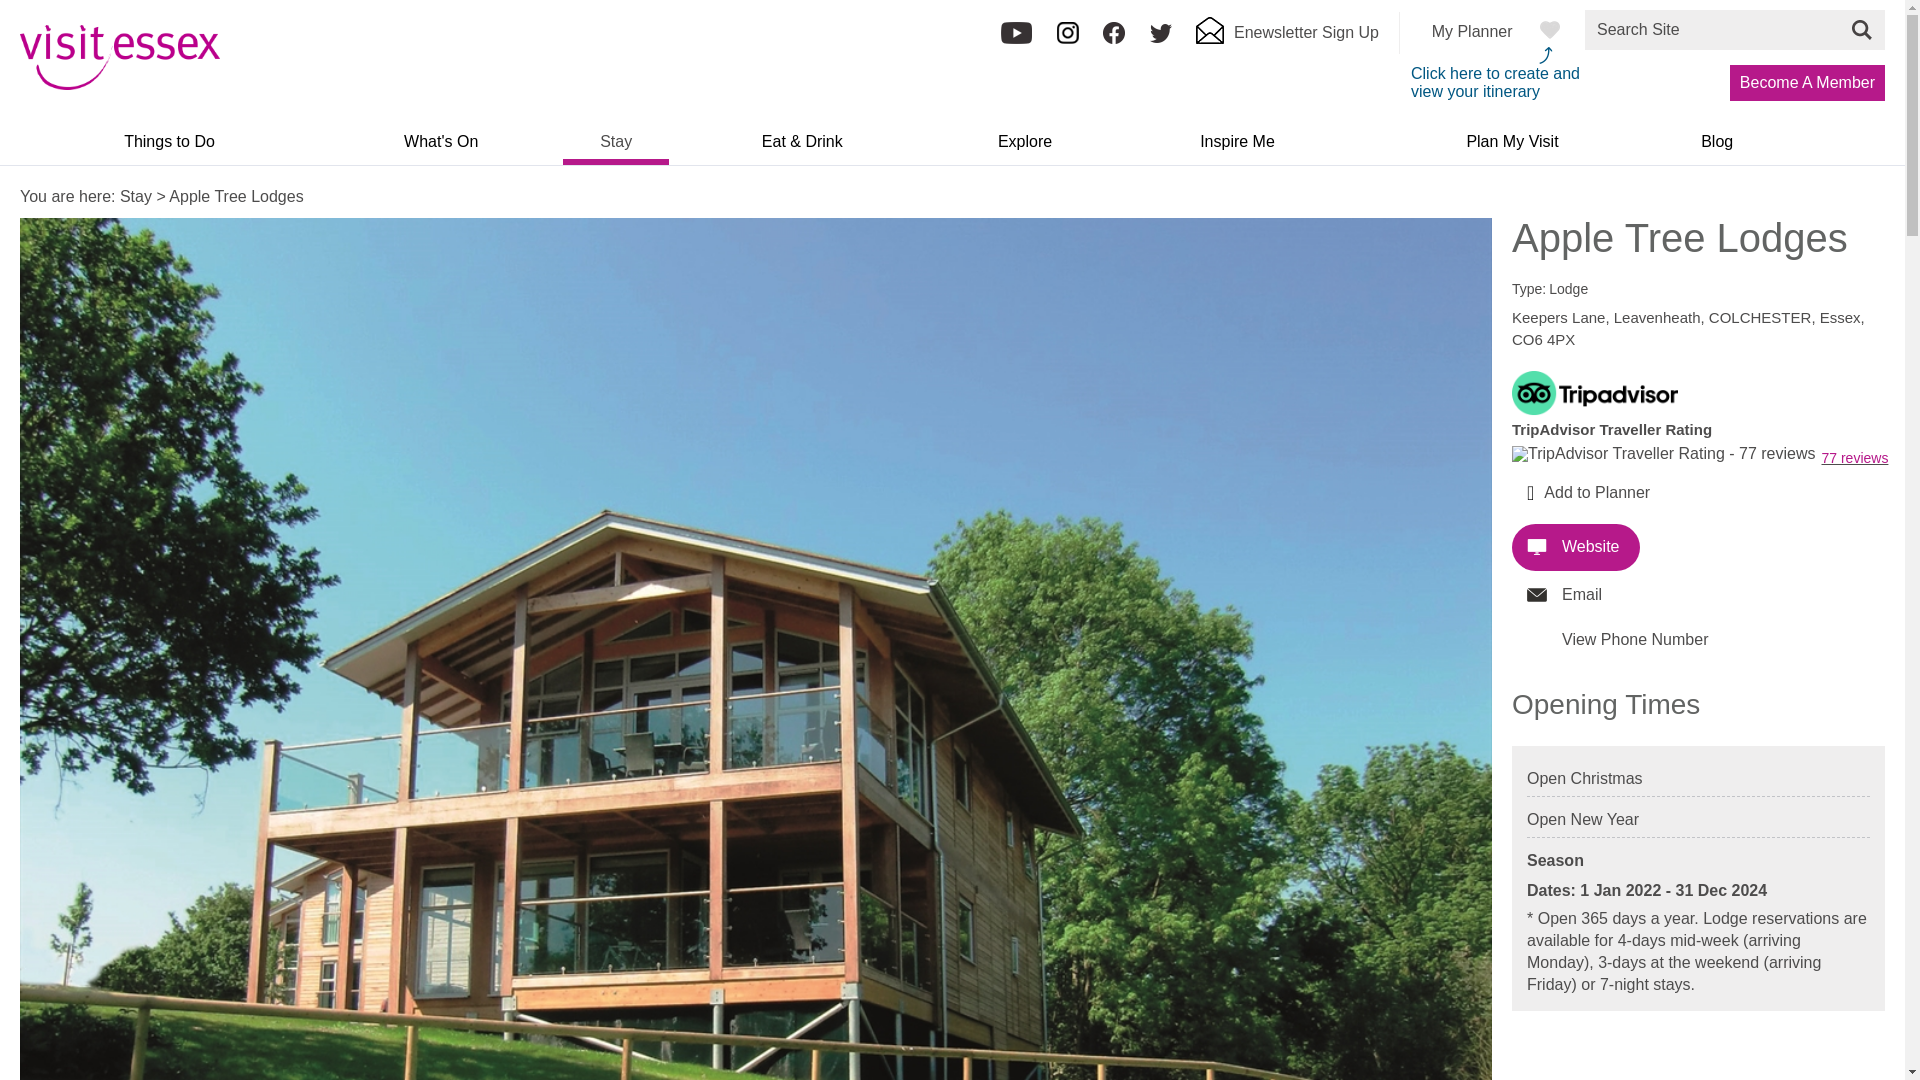 Image resolution: width=1920 pixels, height=1080 pixels. I want to click on Become A Member, so click(1807, 82).